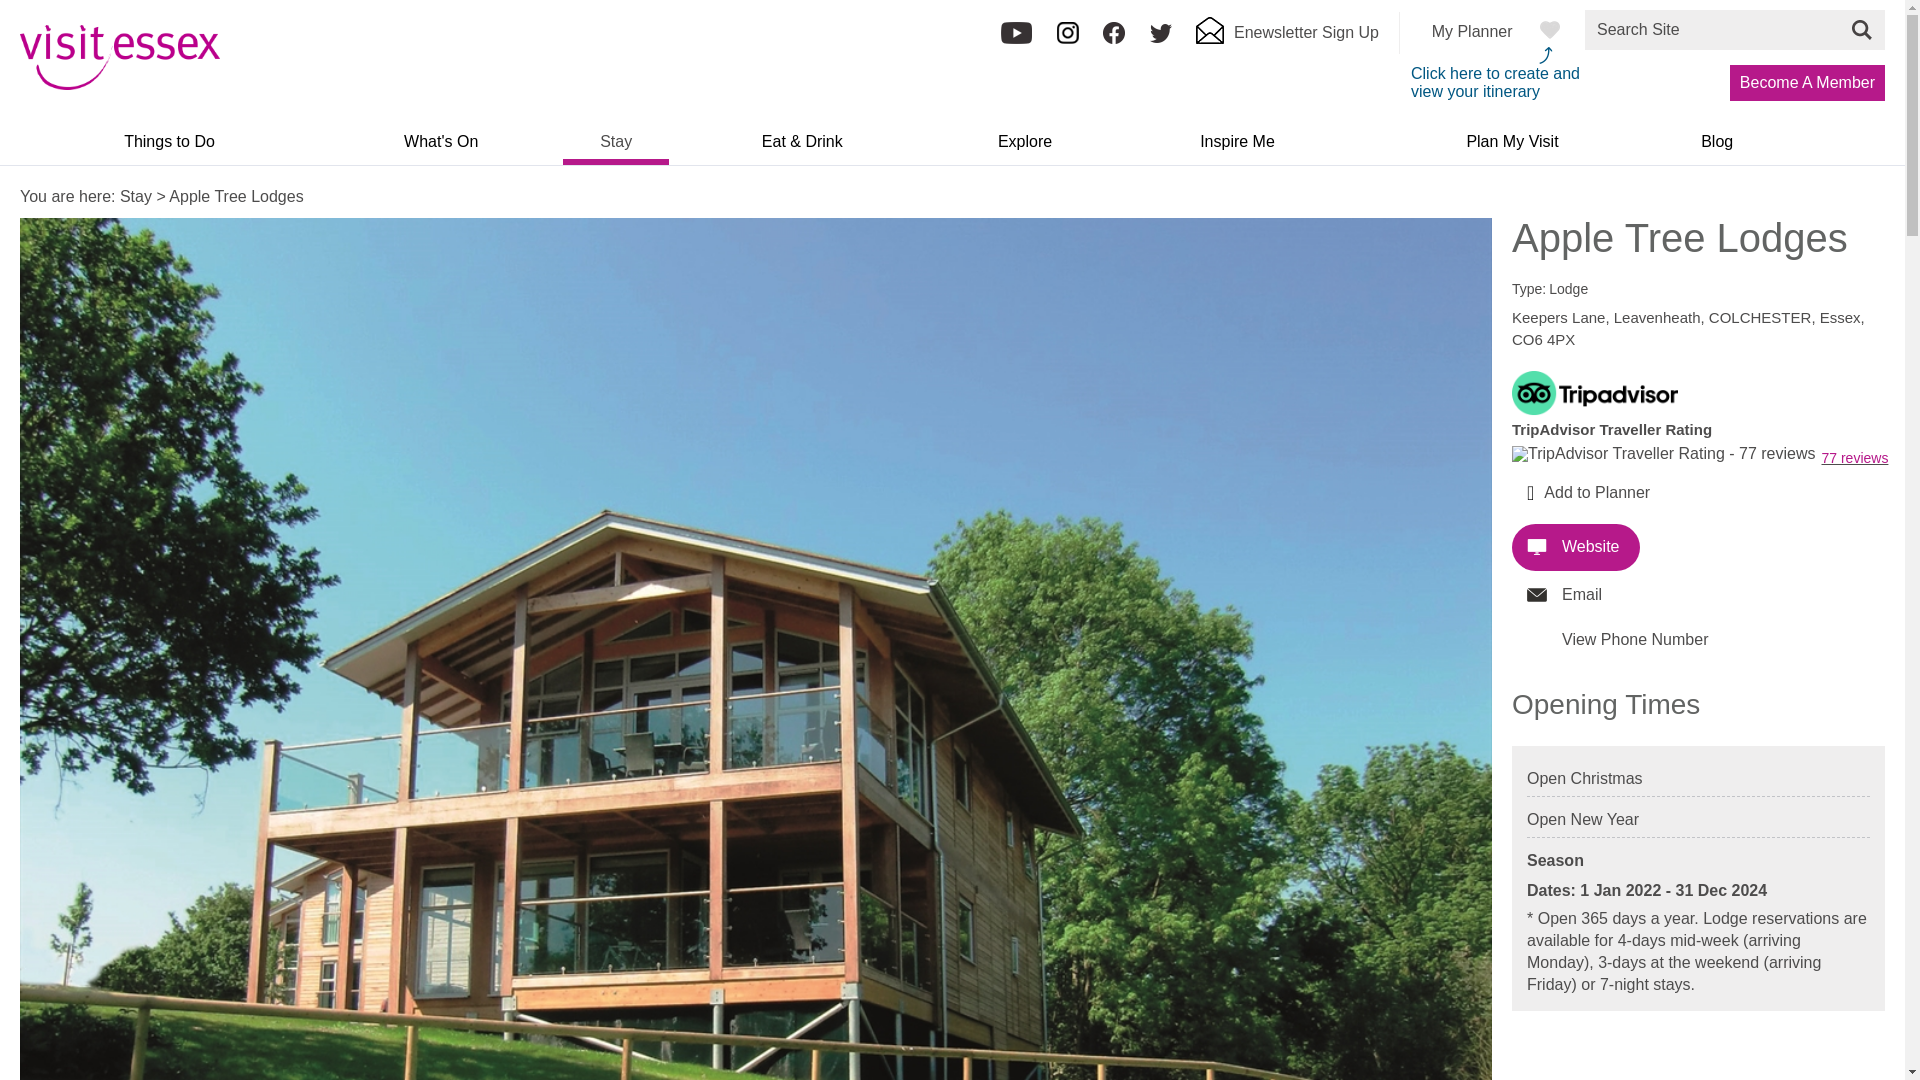 Image resolution: width=1920 pixels, height=1080 pixels. I want to click on Become A Member, so click(1807, 82).